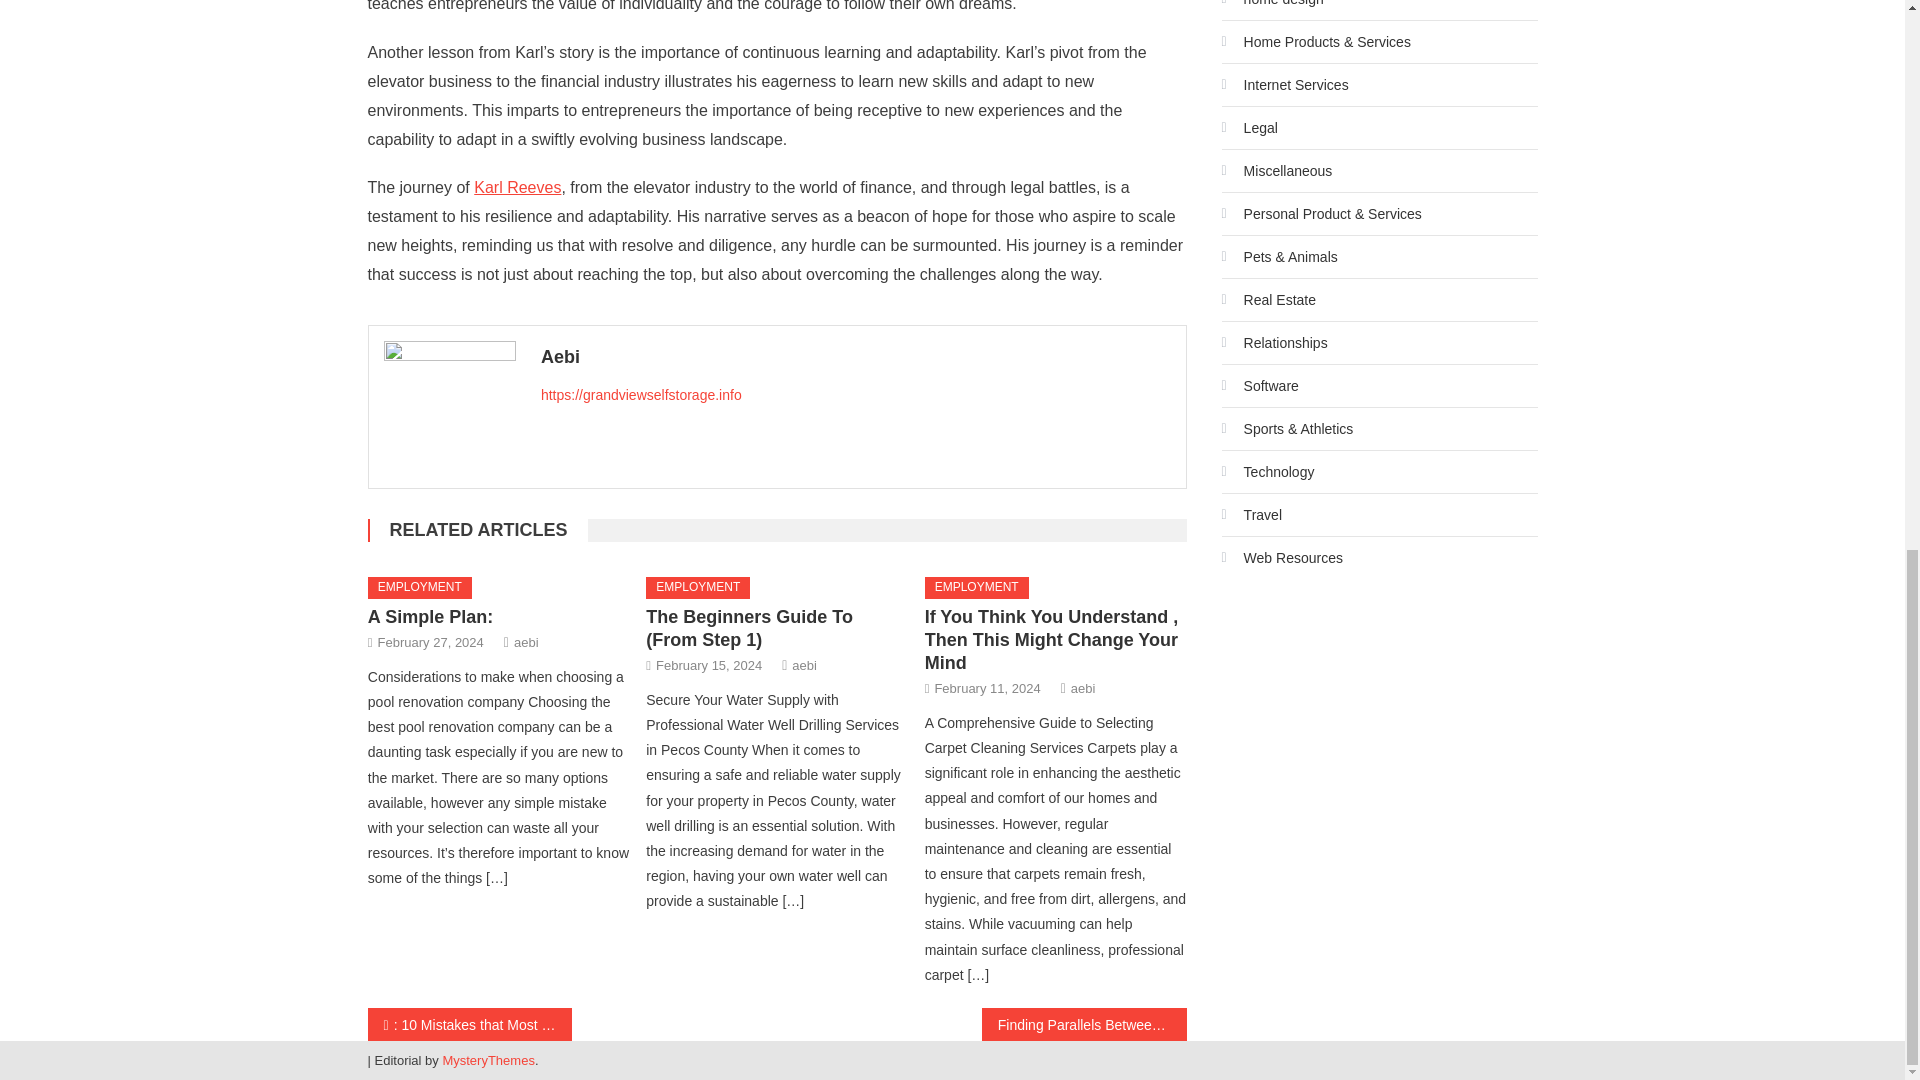 This screenshot has height=1080, width=1920. What do you see at coordinates (986, 688) in the screenshot?
I see `February 11, 2024` at bounding box center [986, 688].